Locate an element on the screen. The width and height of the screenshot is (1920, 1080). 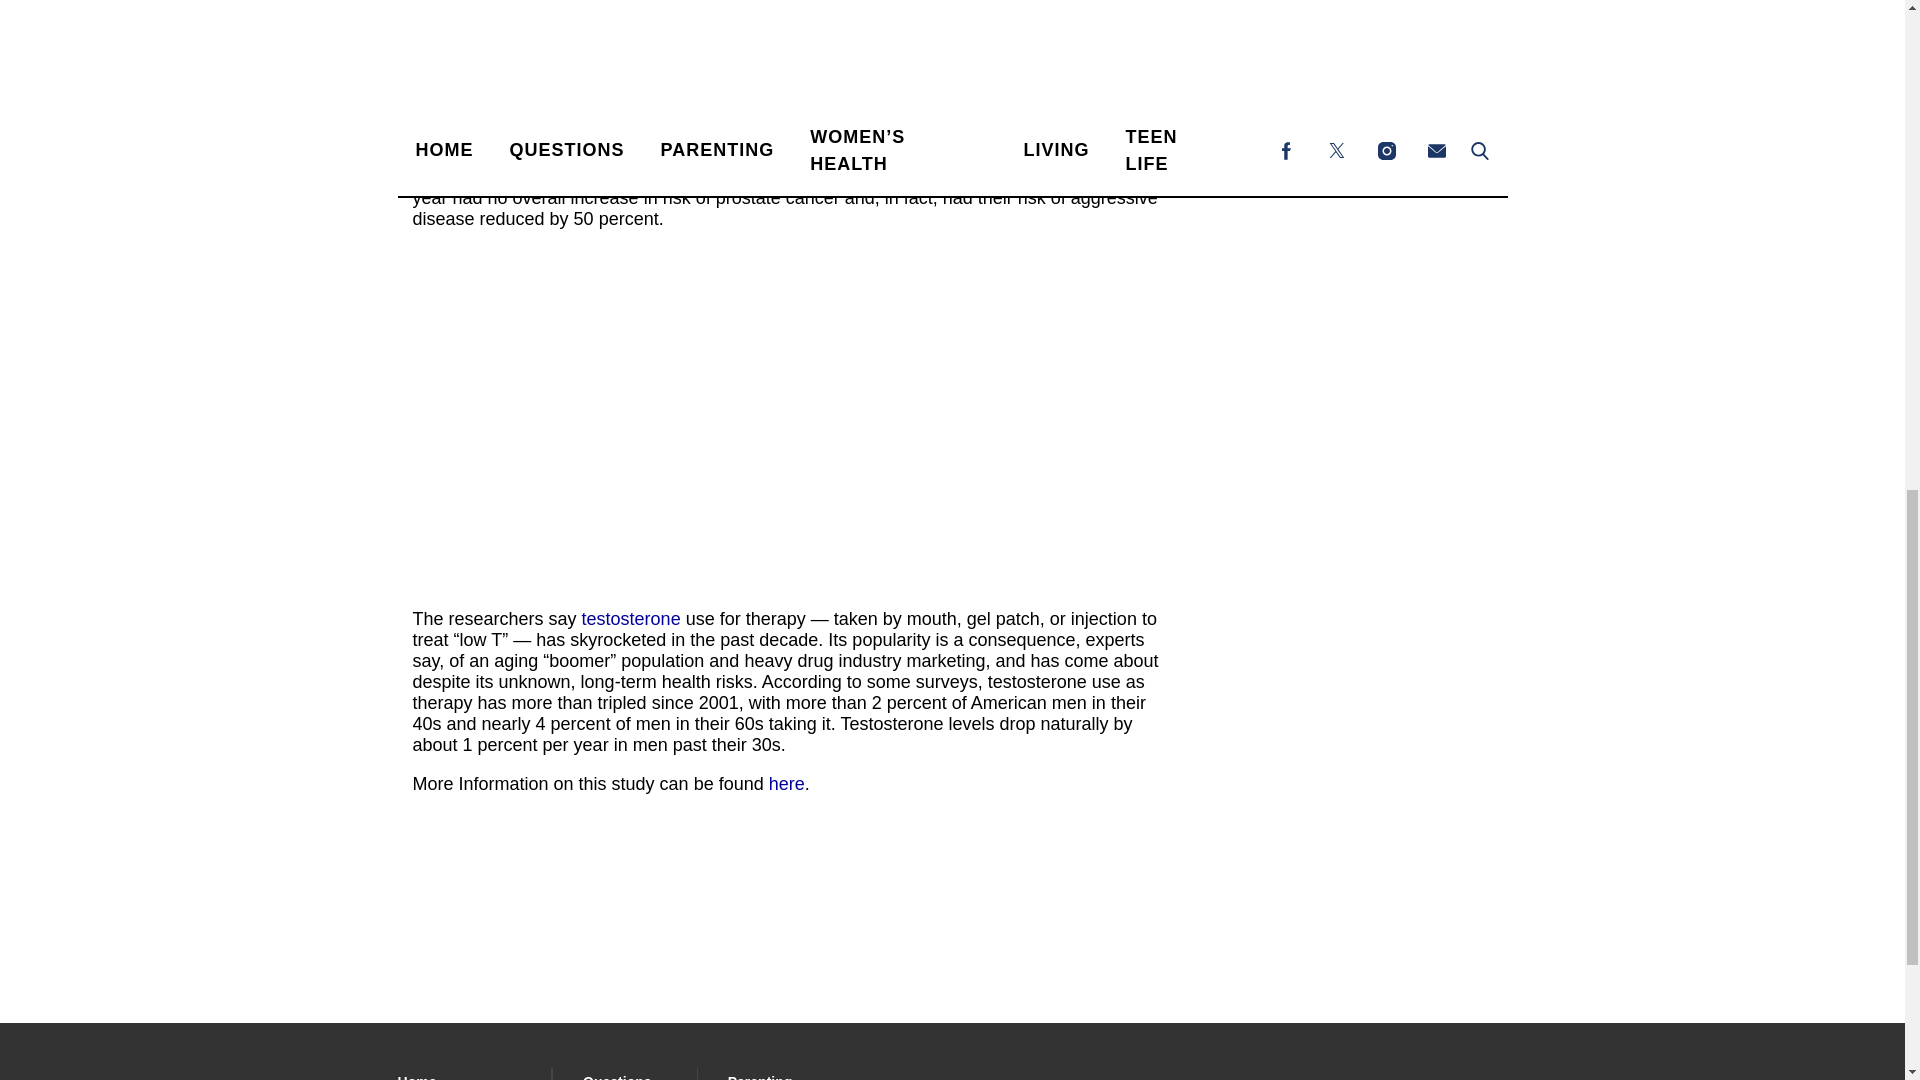
Questions is located at coordinates (618, 1076).